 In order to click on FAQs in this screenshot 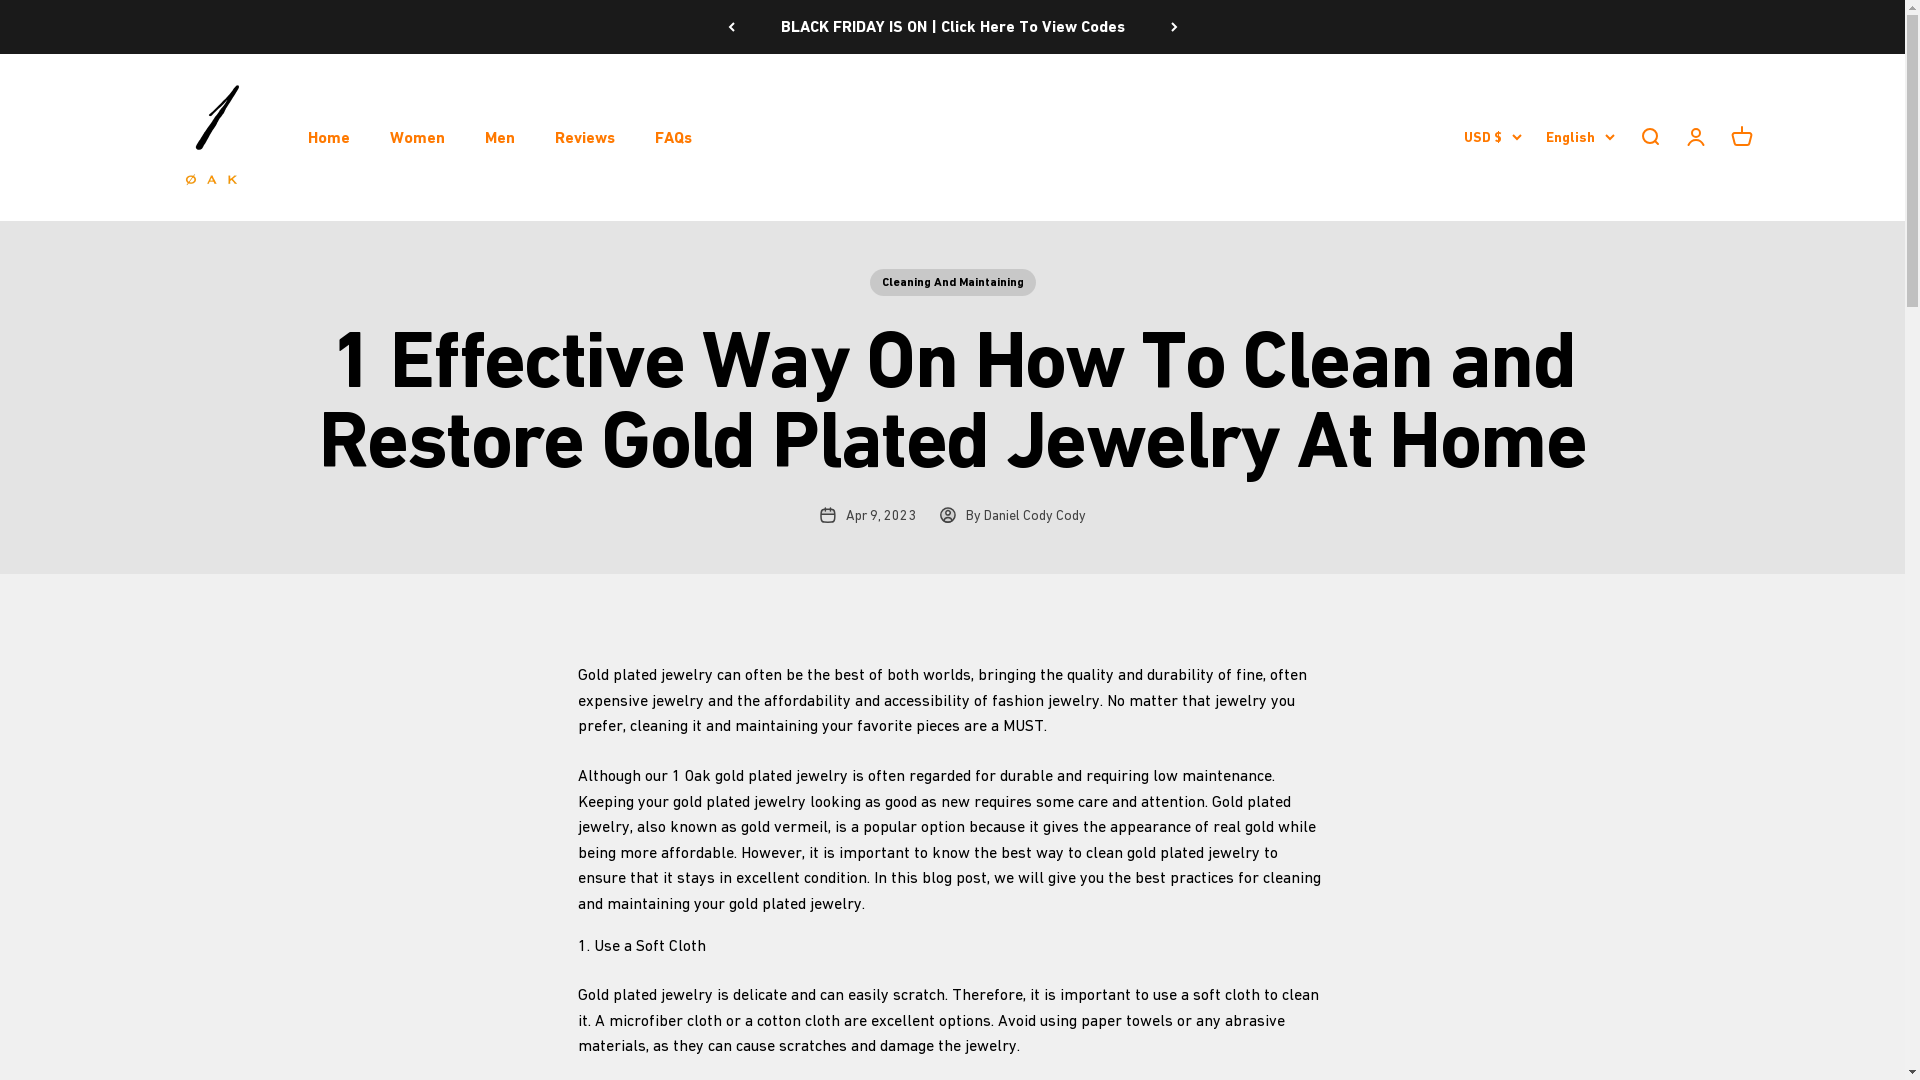, I will do `click(672, 136)`.